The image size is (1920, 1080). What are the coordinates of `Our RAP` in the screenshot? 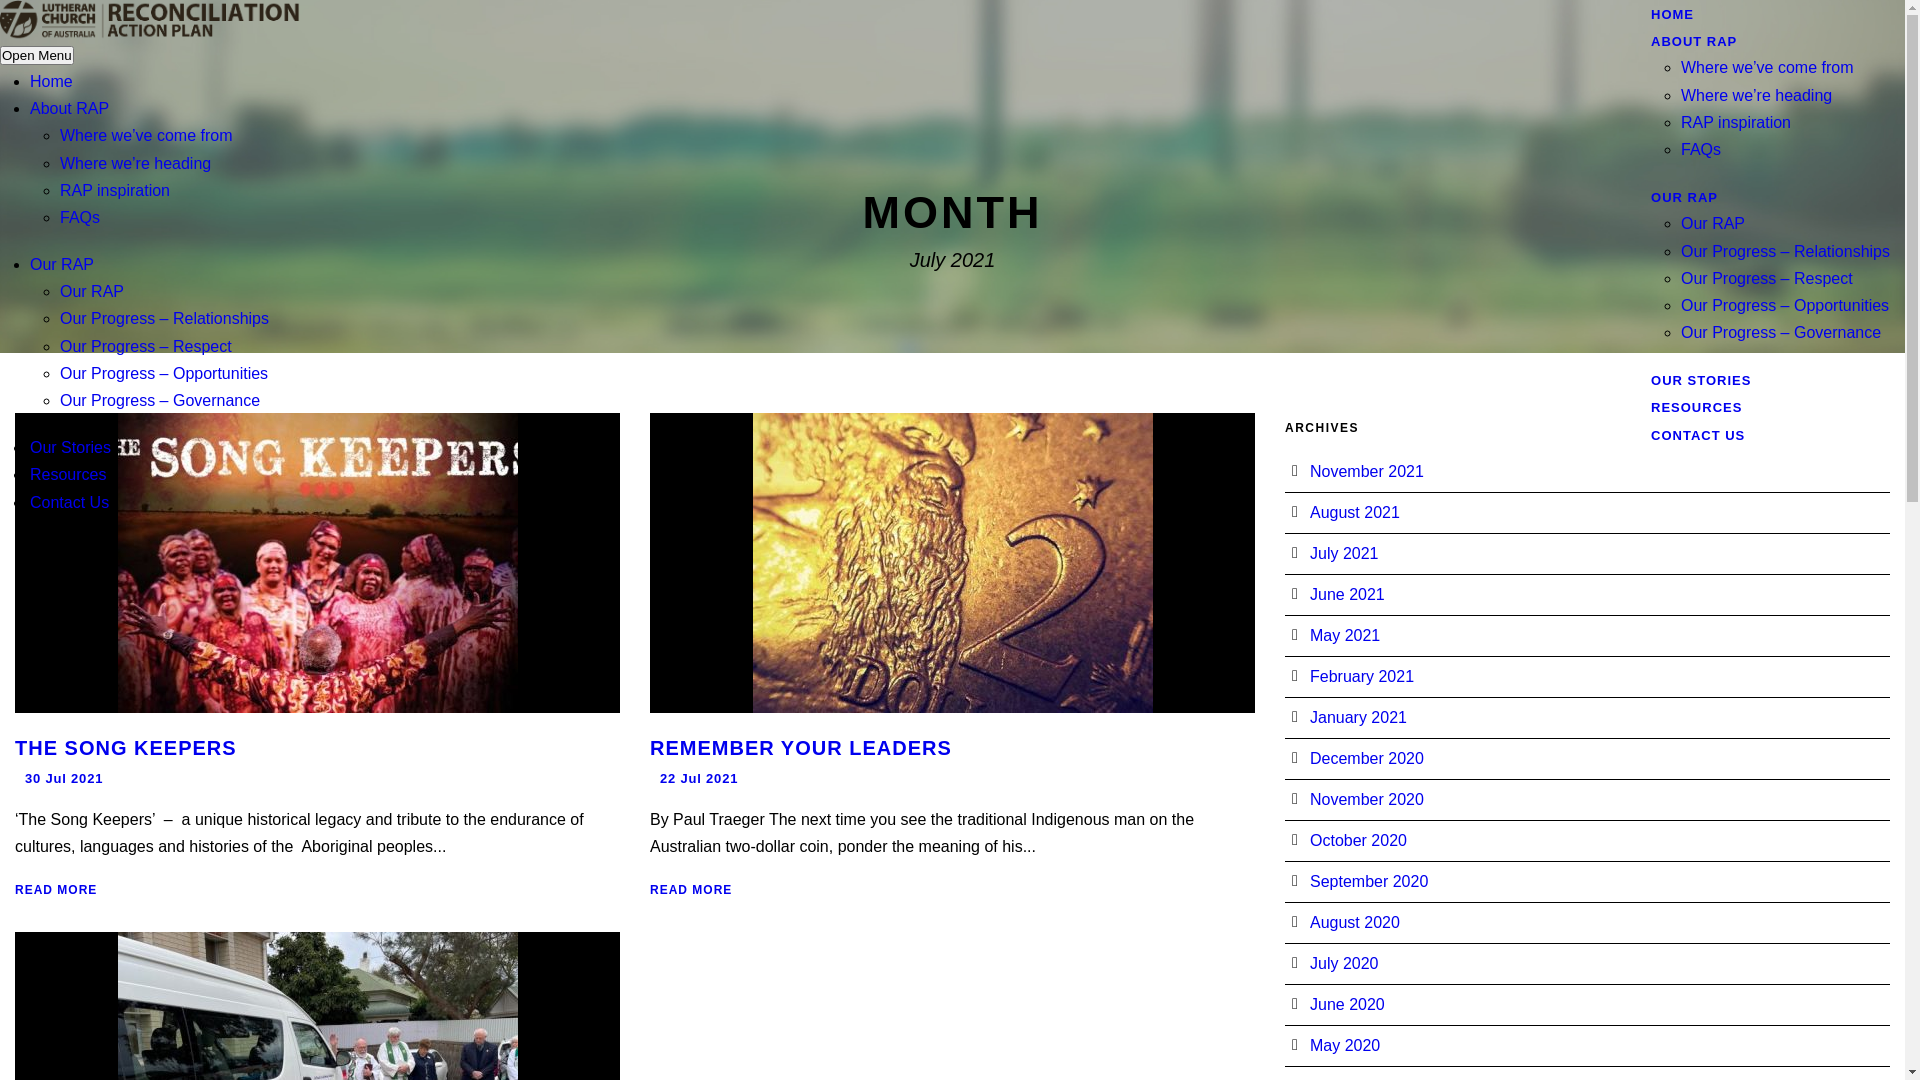 It's located at (1713, 224).